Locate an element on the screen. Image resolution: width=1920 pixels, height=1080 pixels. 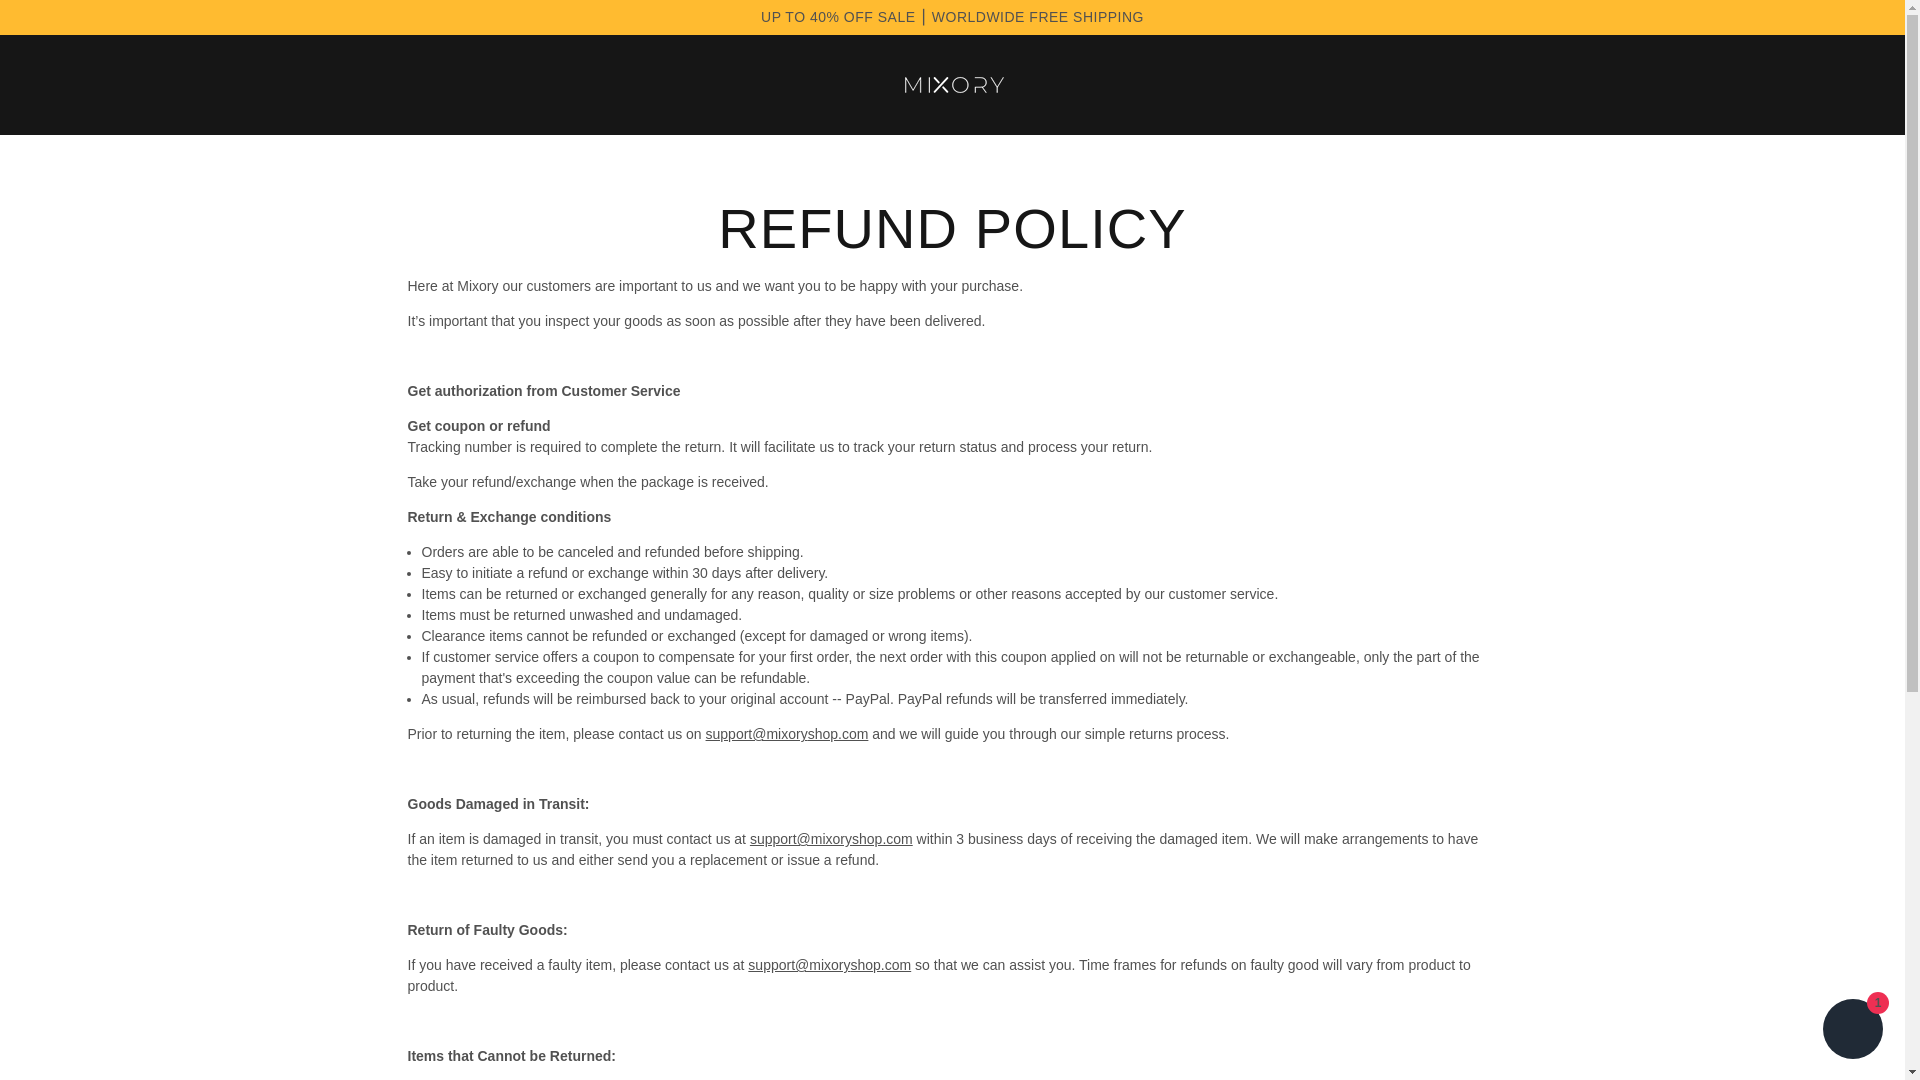
LOG IN is located at coordinates (50, 83).